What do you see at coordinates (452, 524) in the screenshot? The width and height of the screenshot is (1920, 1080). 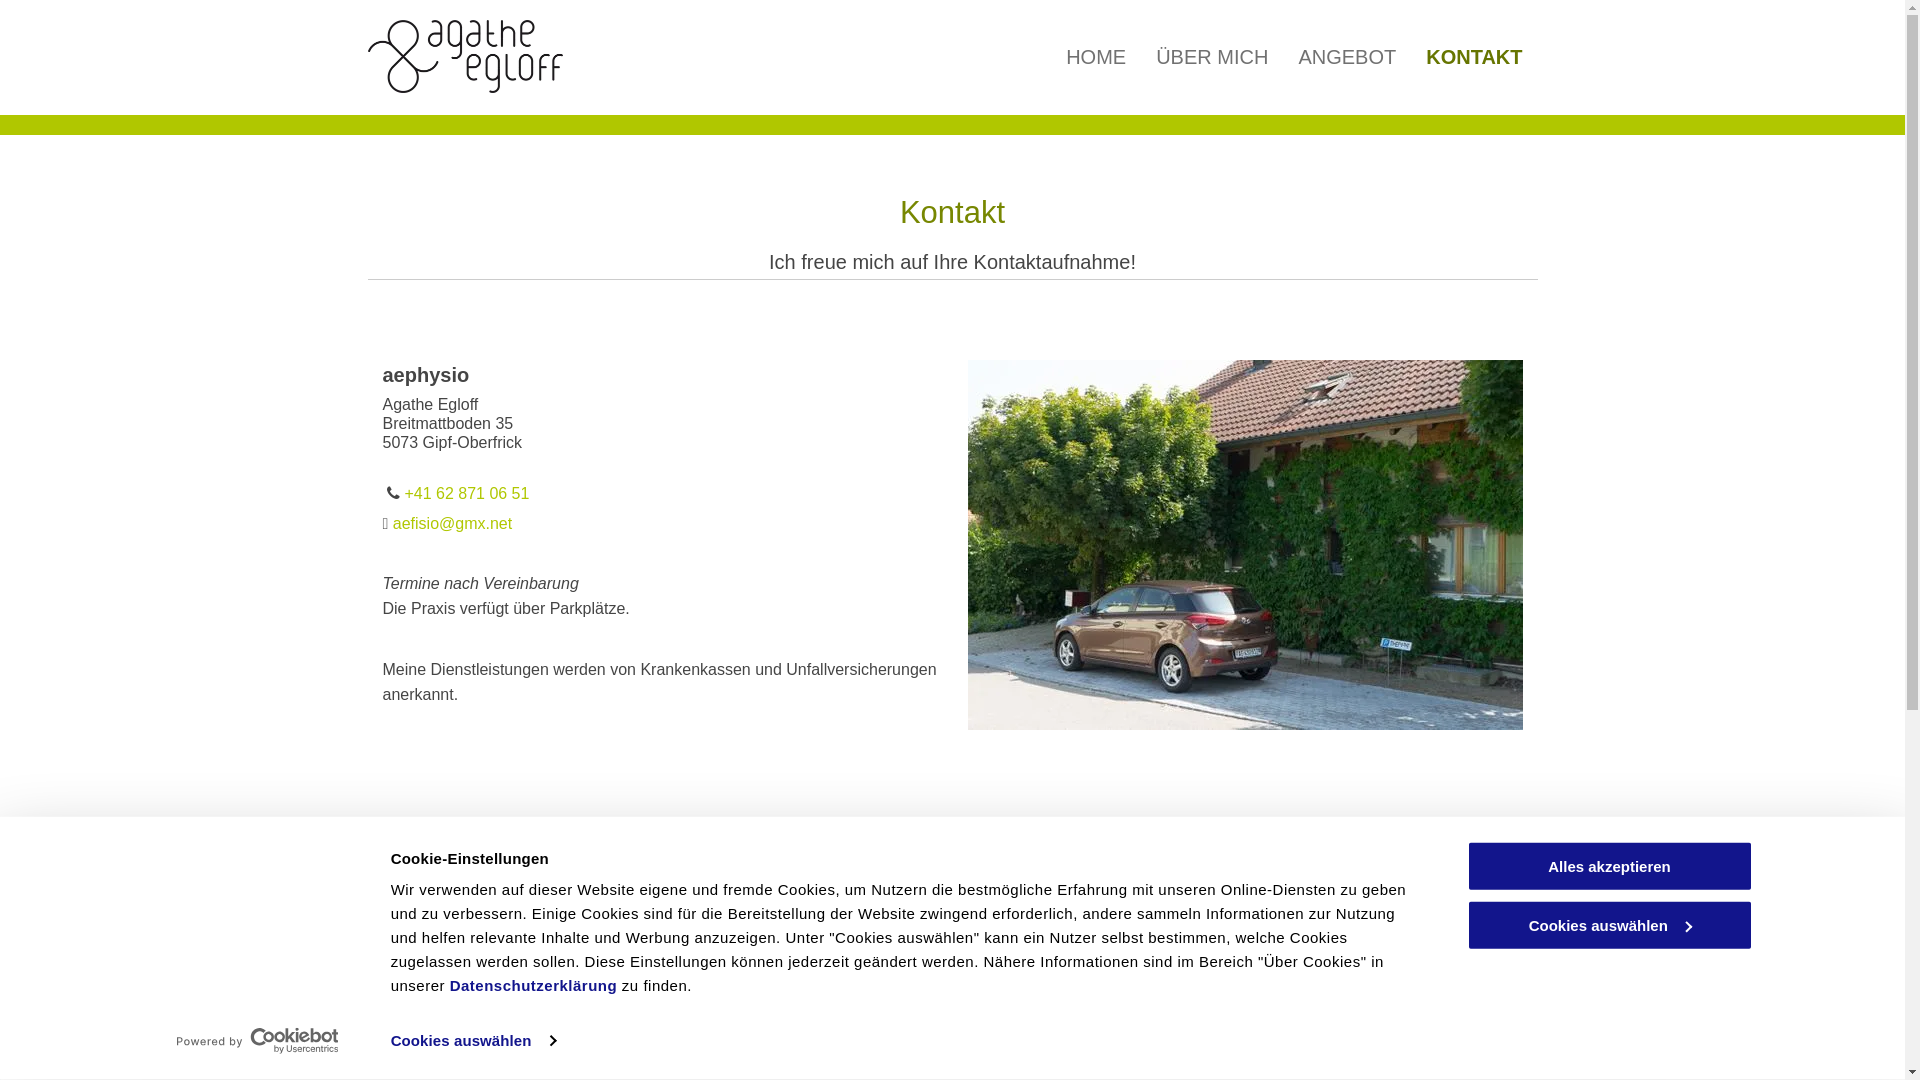 I see `aefisio@gmx.net` at bounding box center [452, 524].